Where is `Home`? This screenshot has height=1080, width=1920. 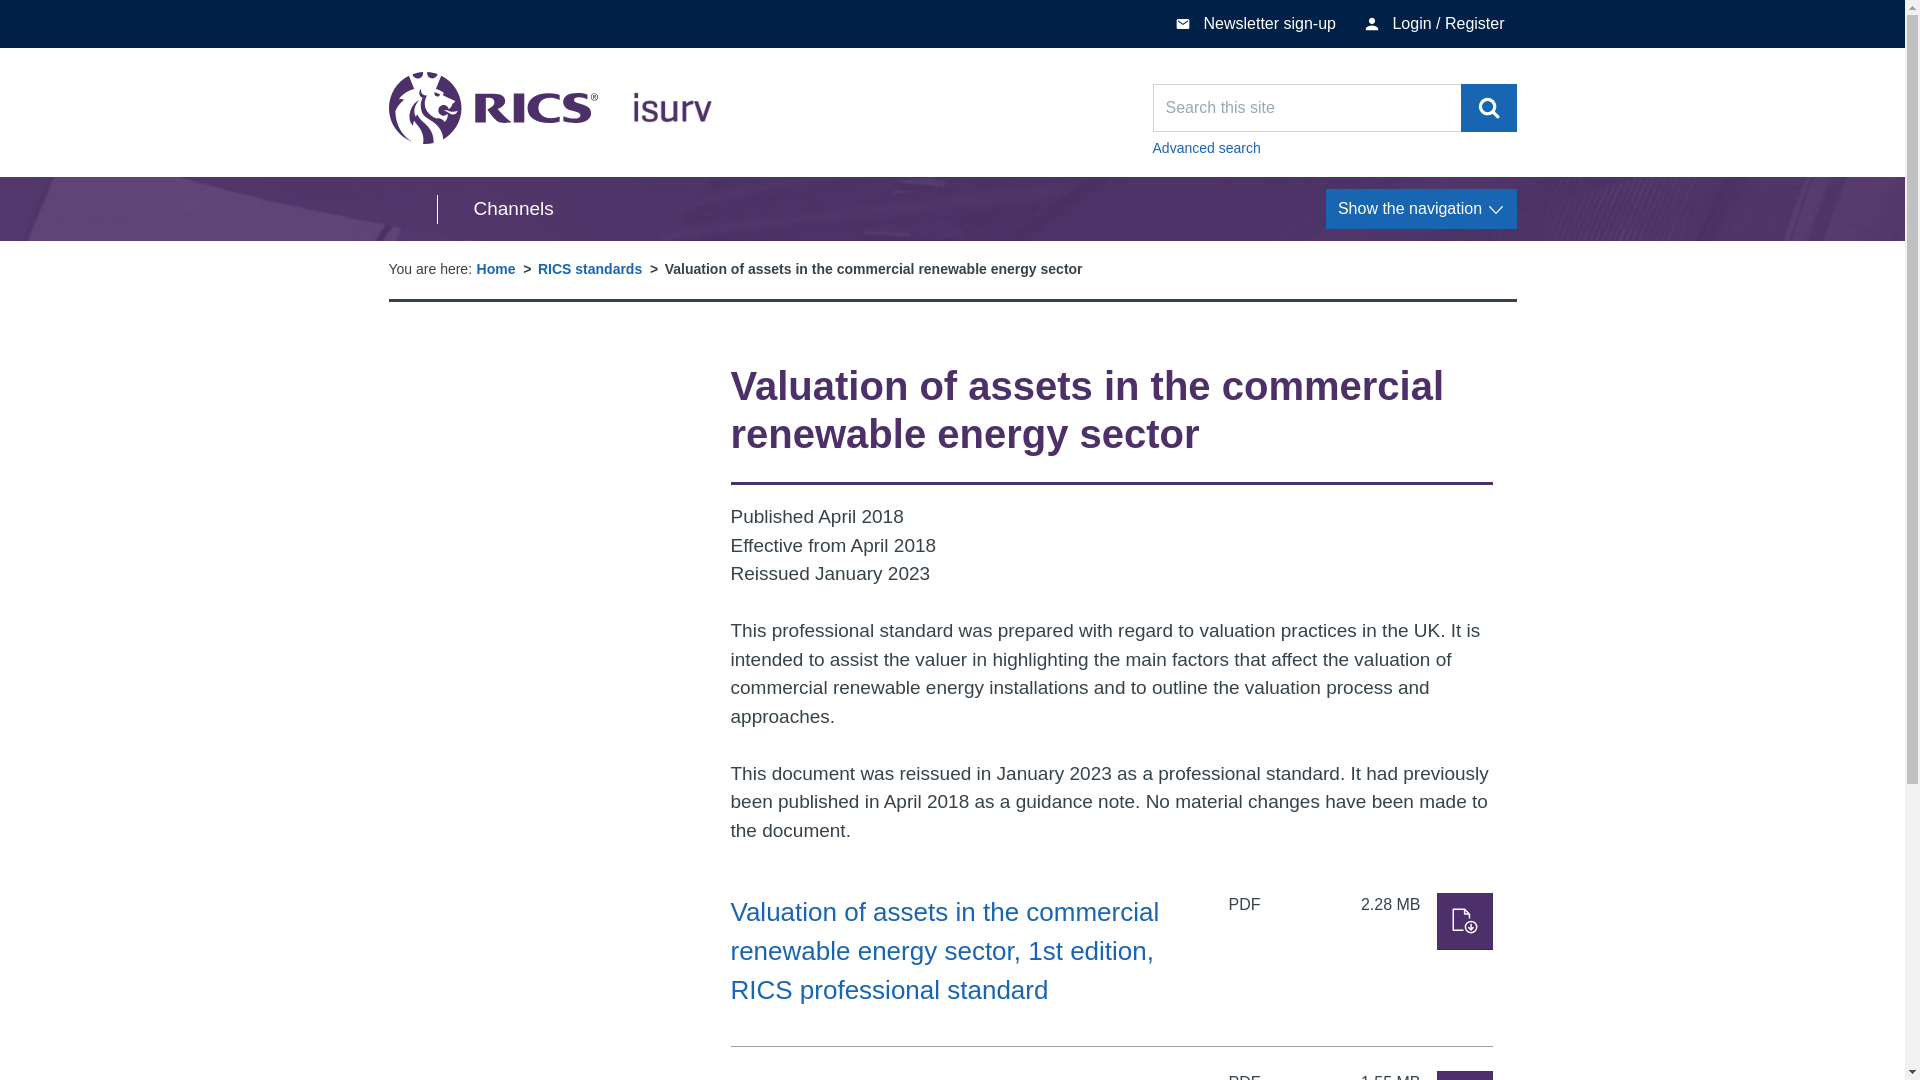 Home is located at coordinates (589, 268).